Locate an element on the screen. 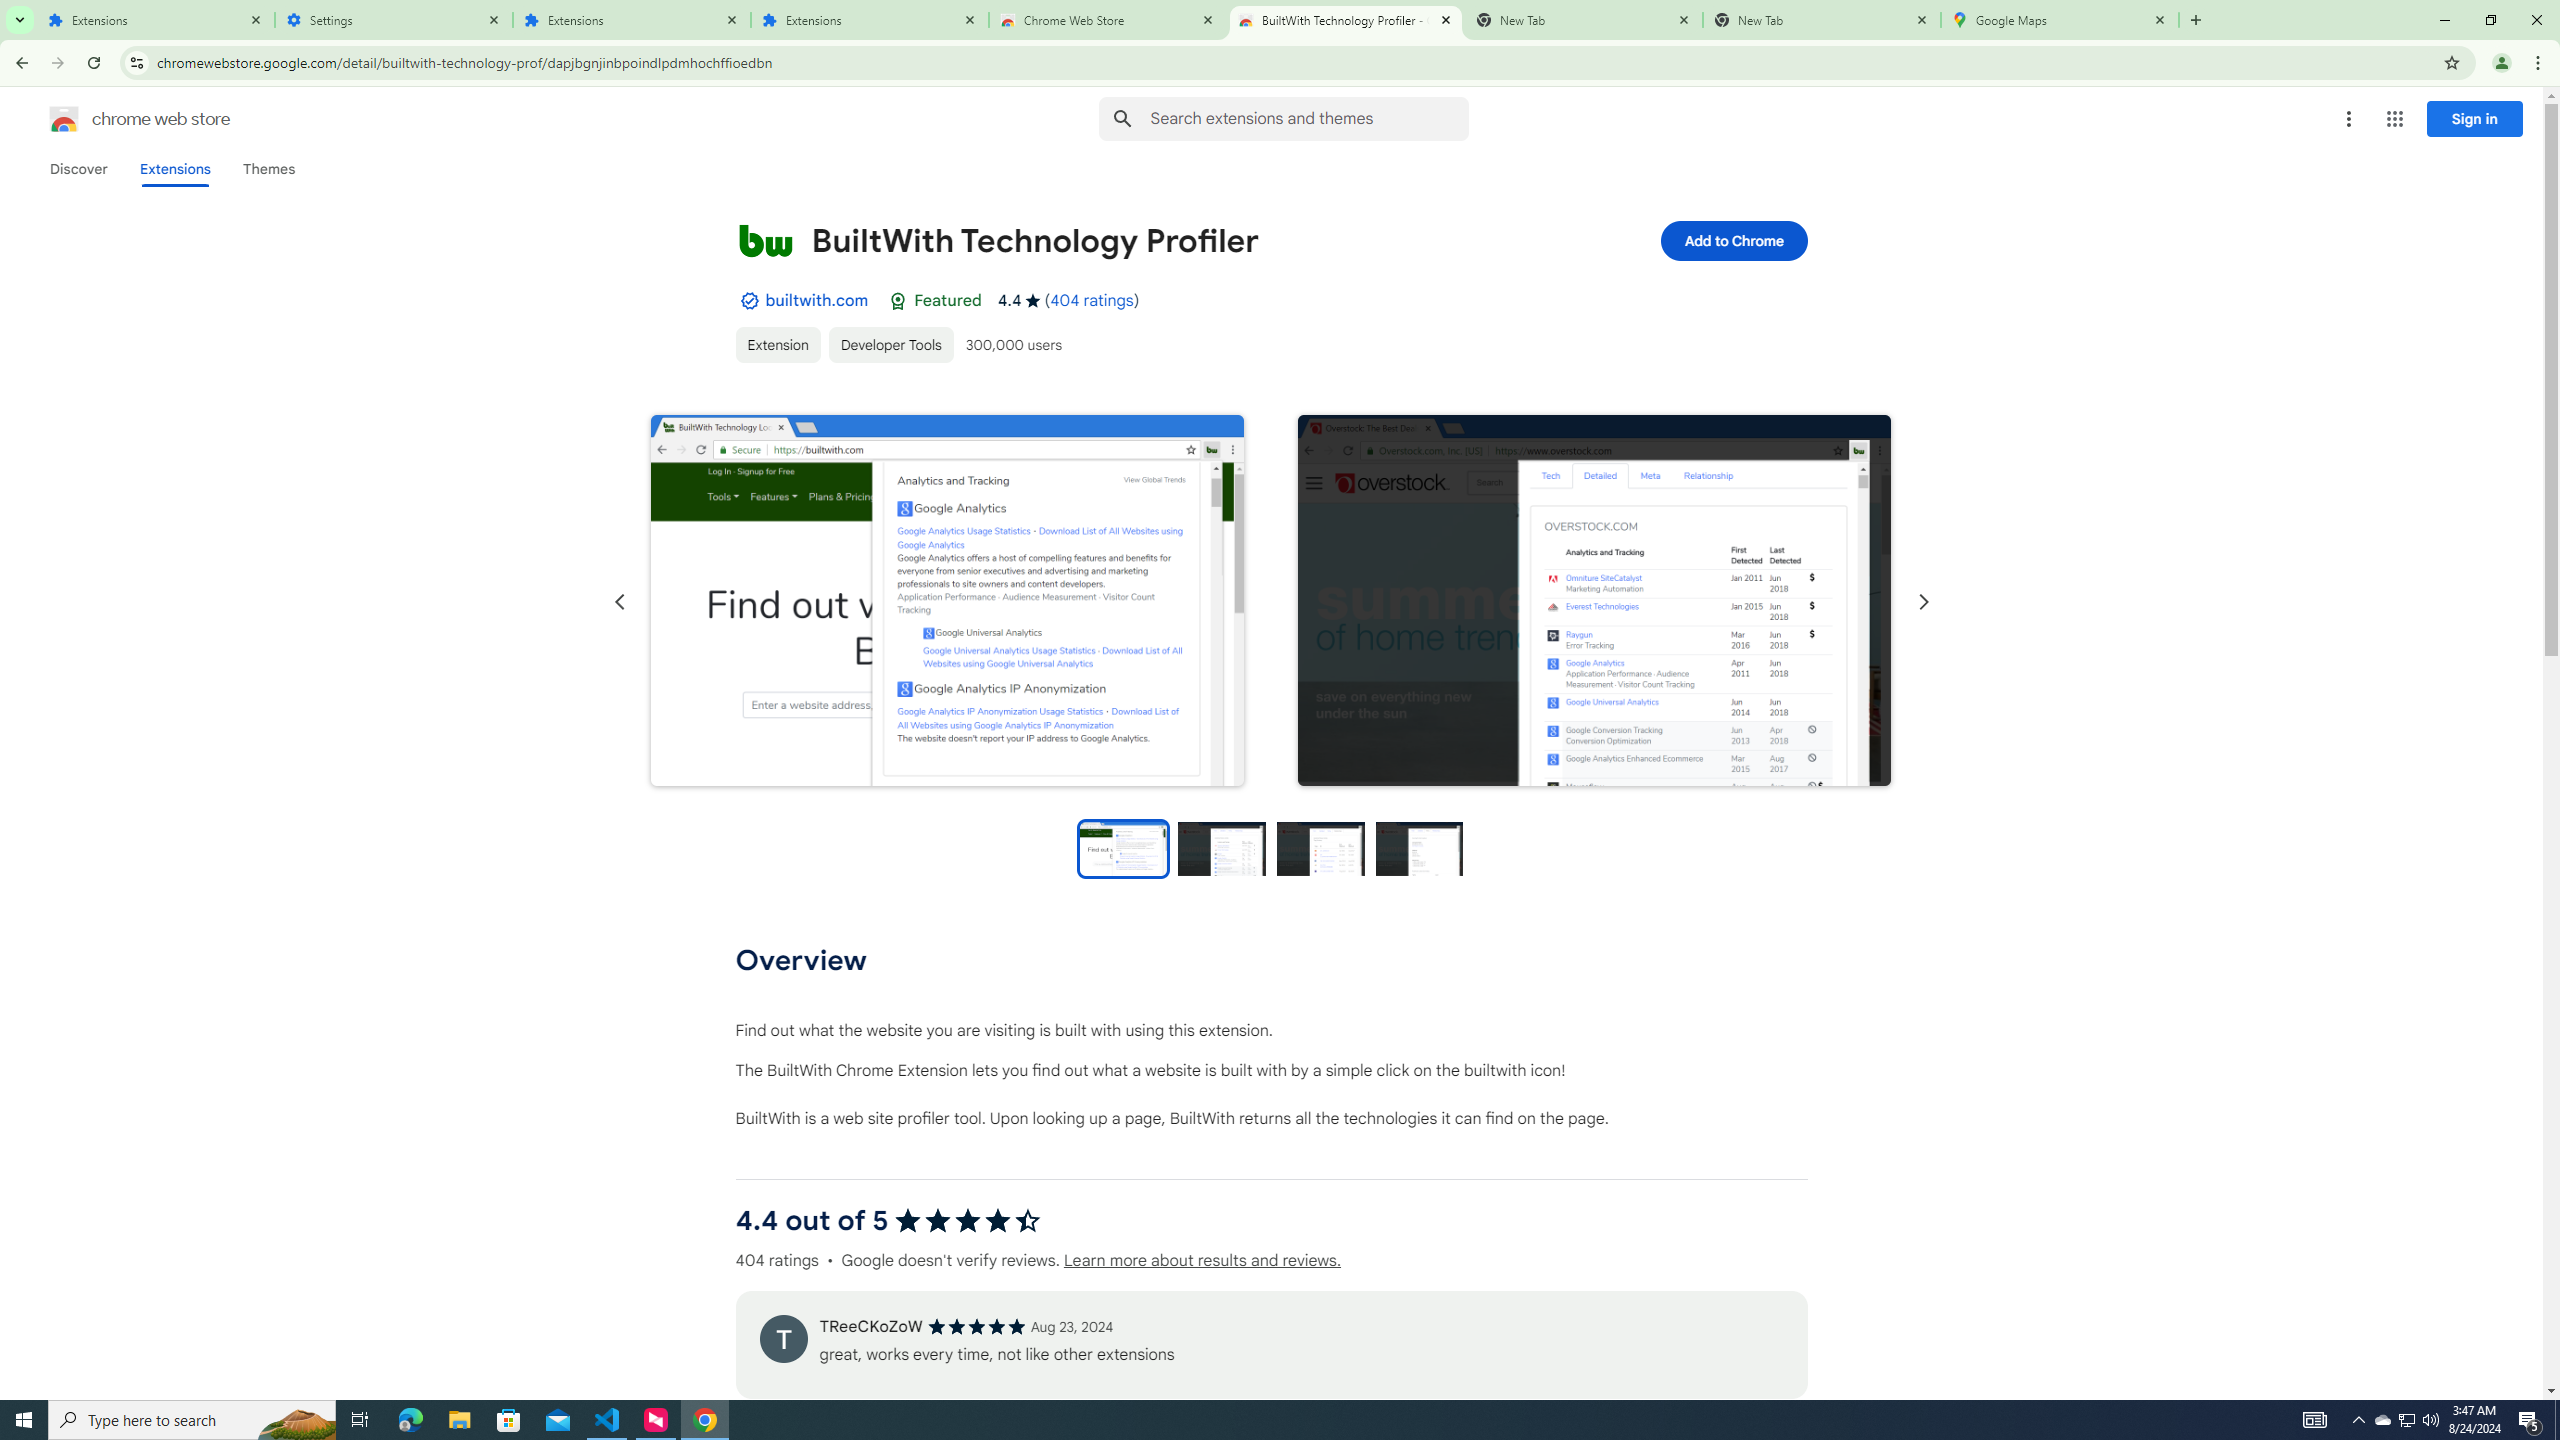 Image resolution: width=2560 pixels, height=1440 pixels. Preview slide 1 is located at coordinates (1122, 848).